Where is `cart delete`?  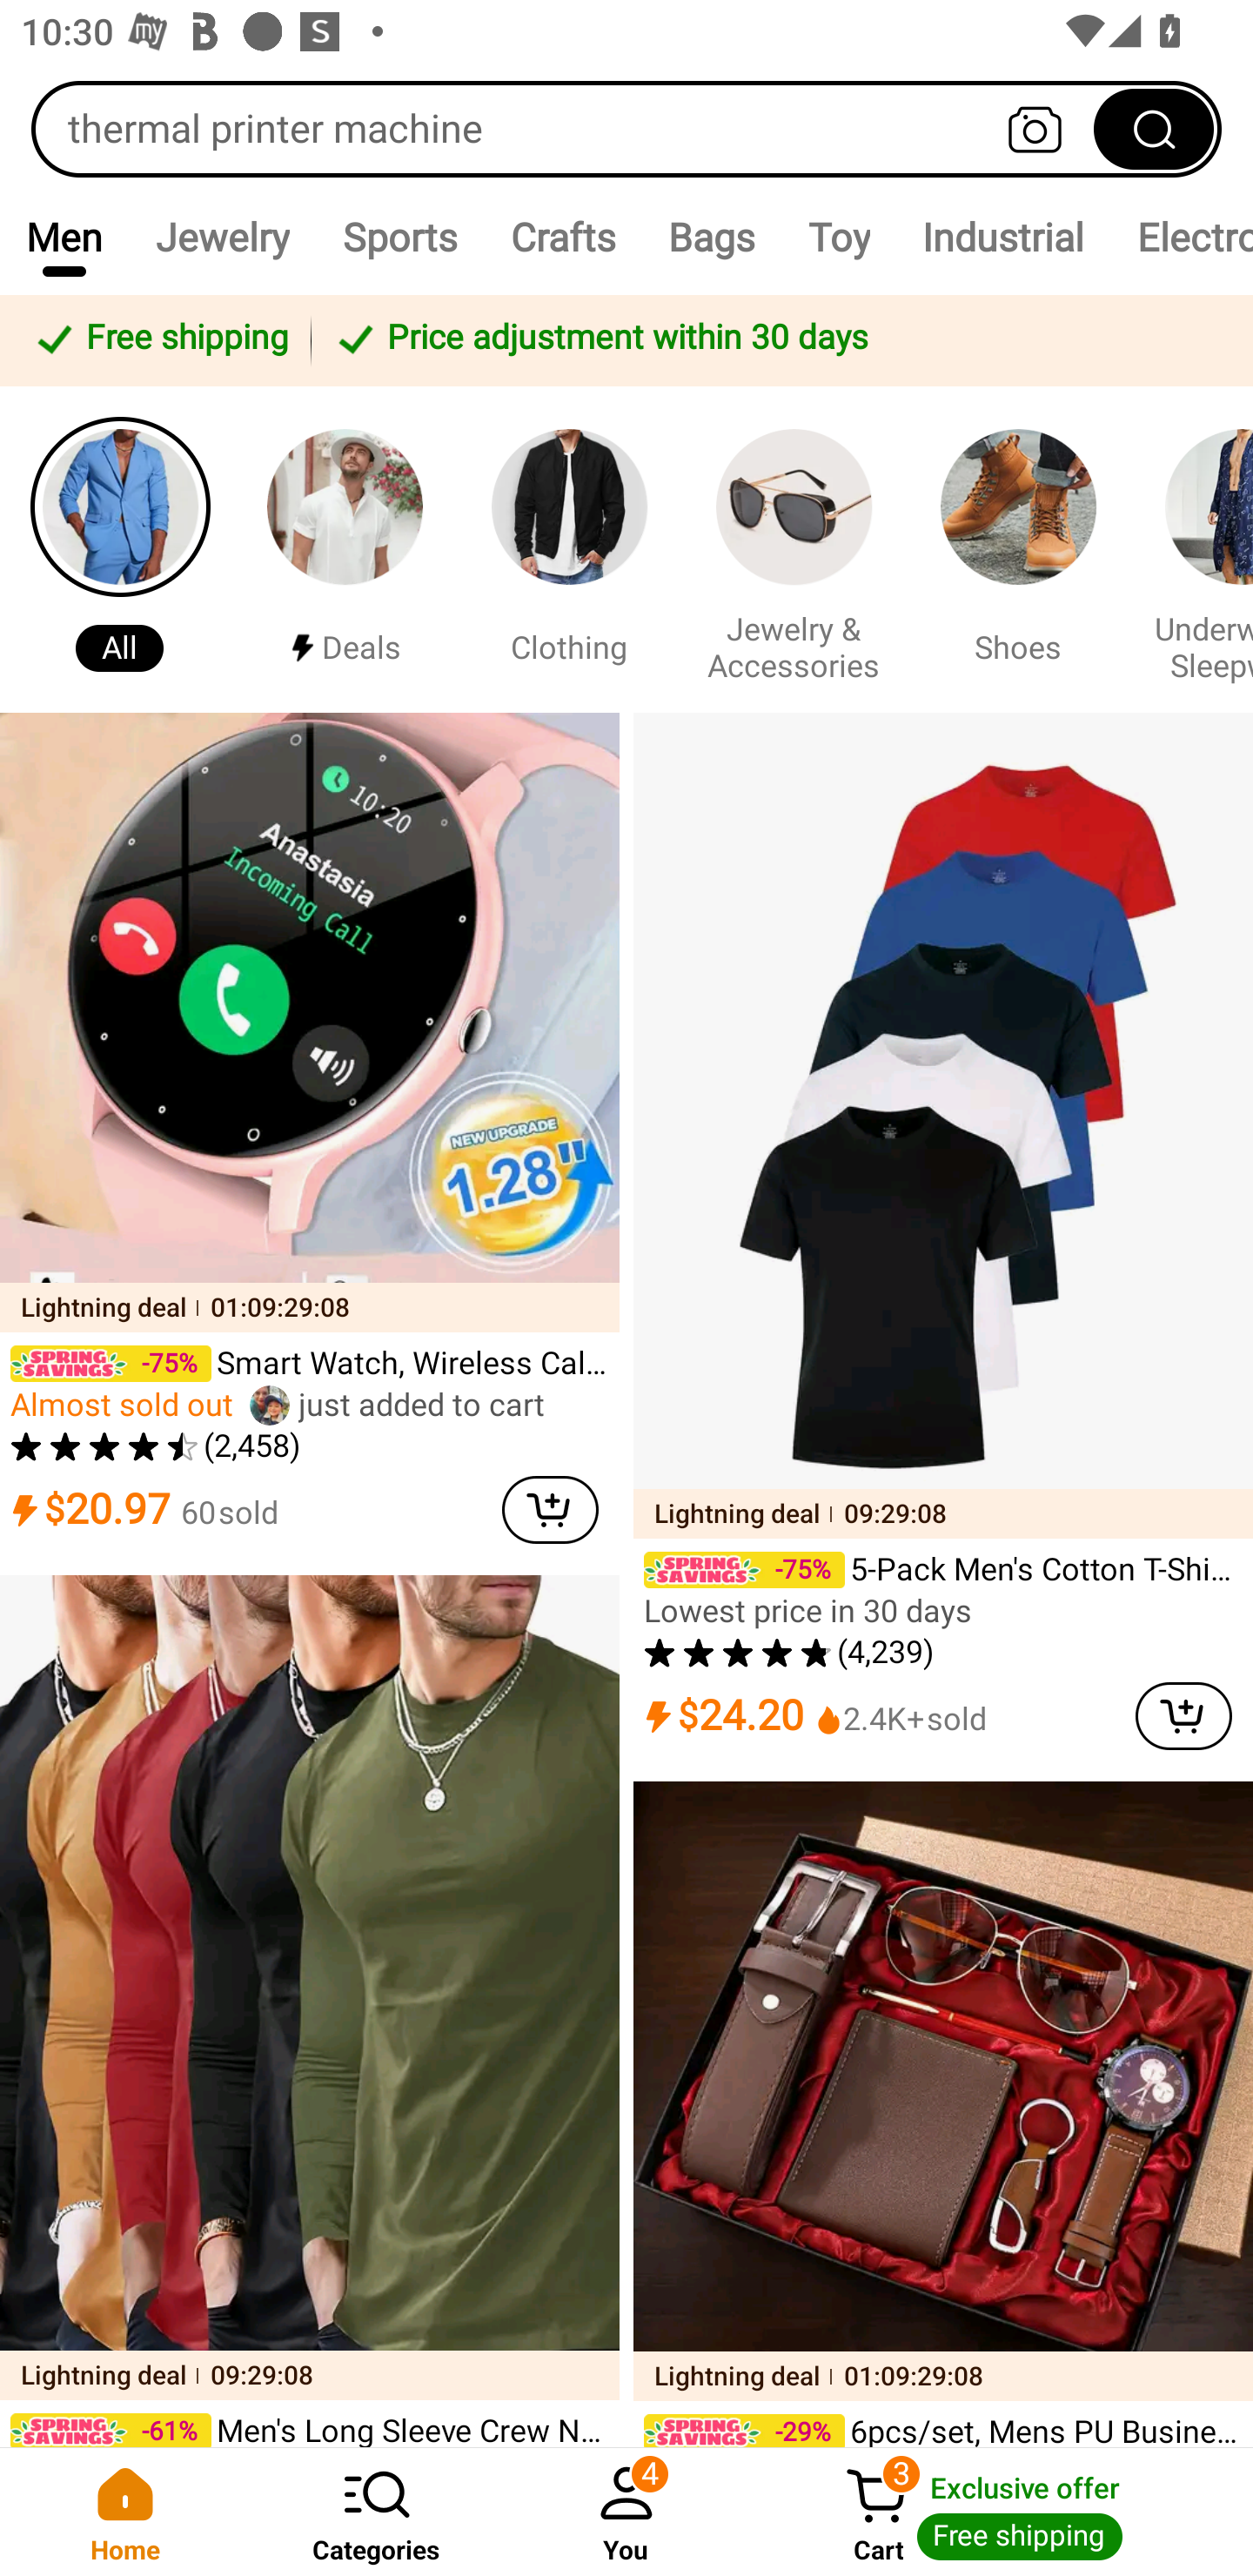 cart delete is located at coordinates (1183, 1714).